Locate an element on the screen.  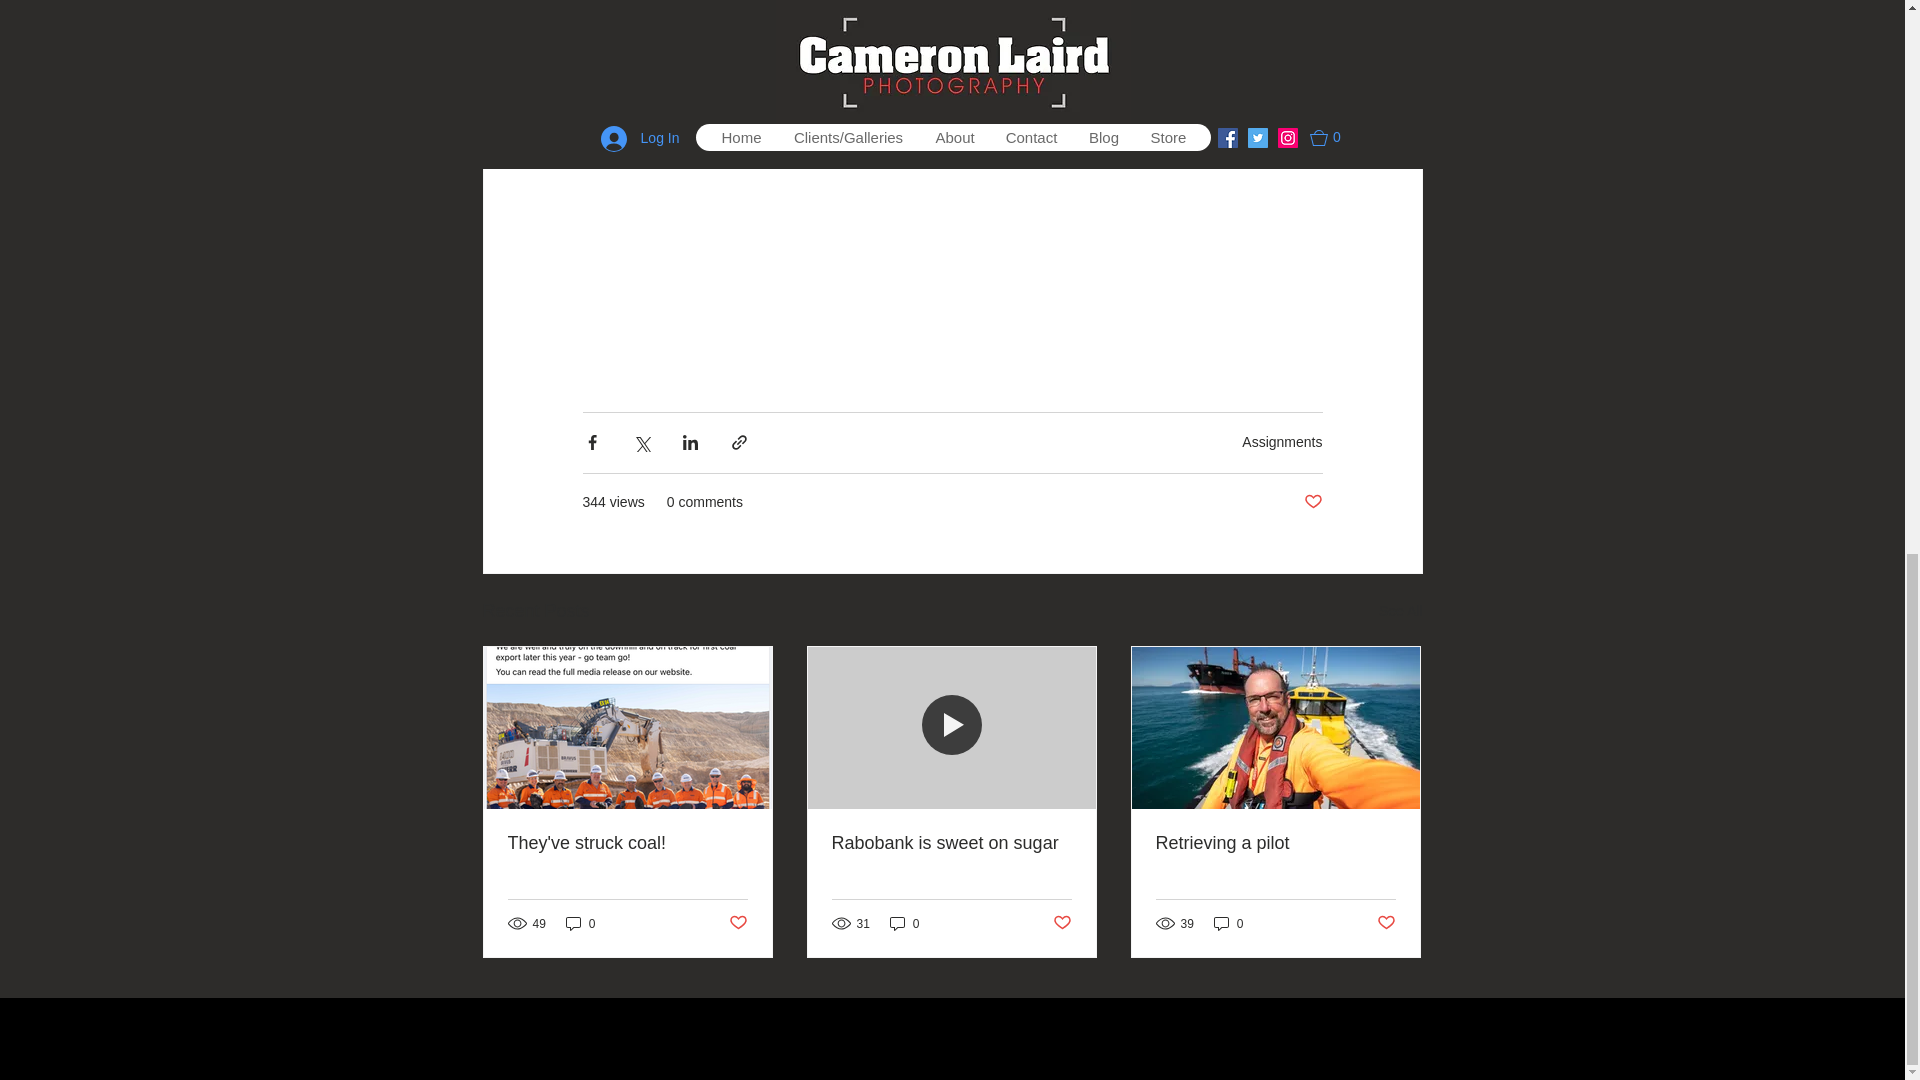
Retrieving a pilot is located at coordinates (1275, 843).